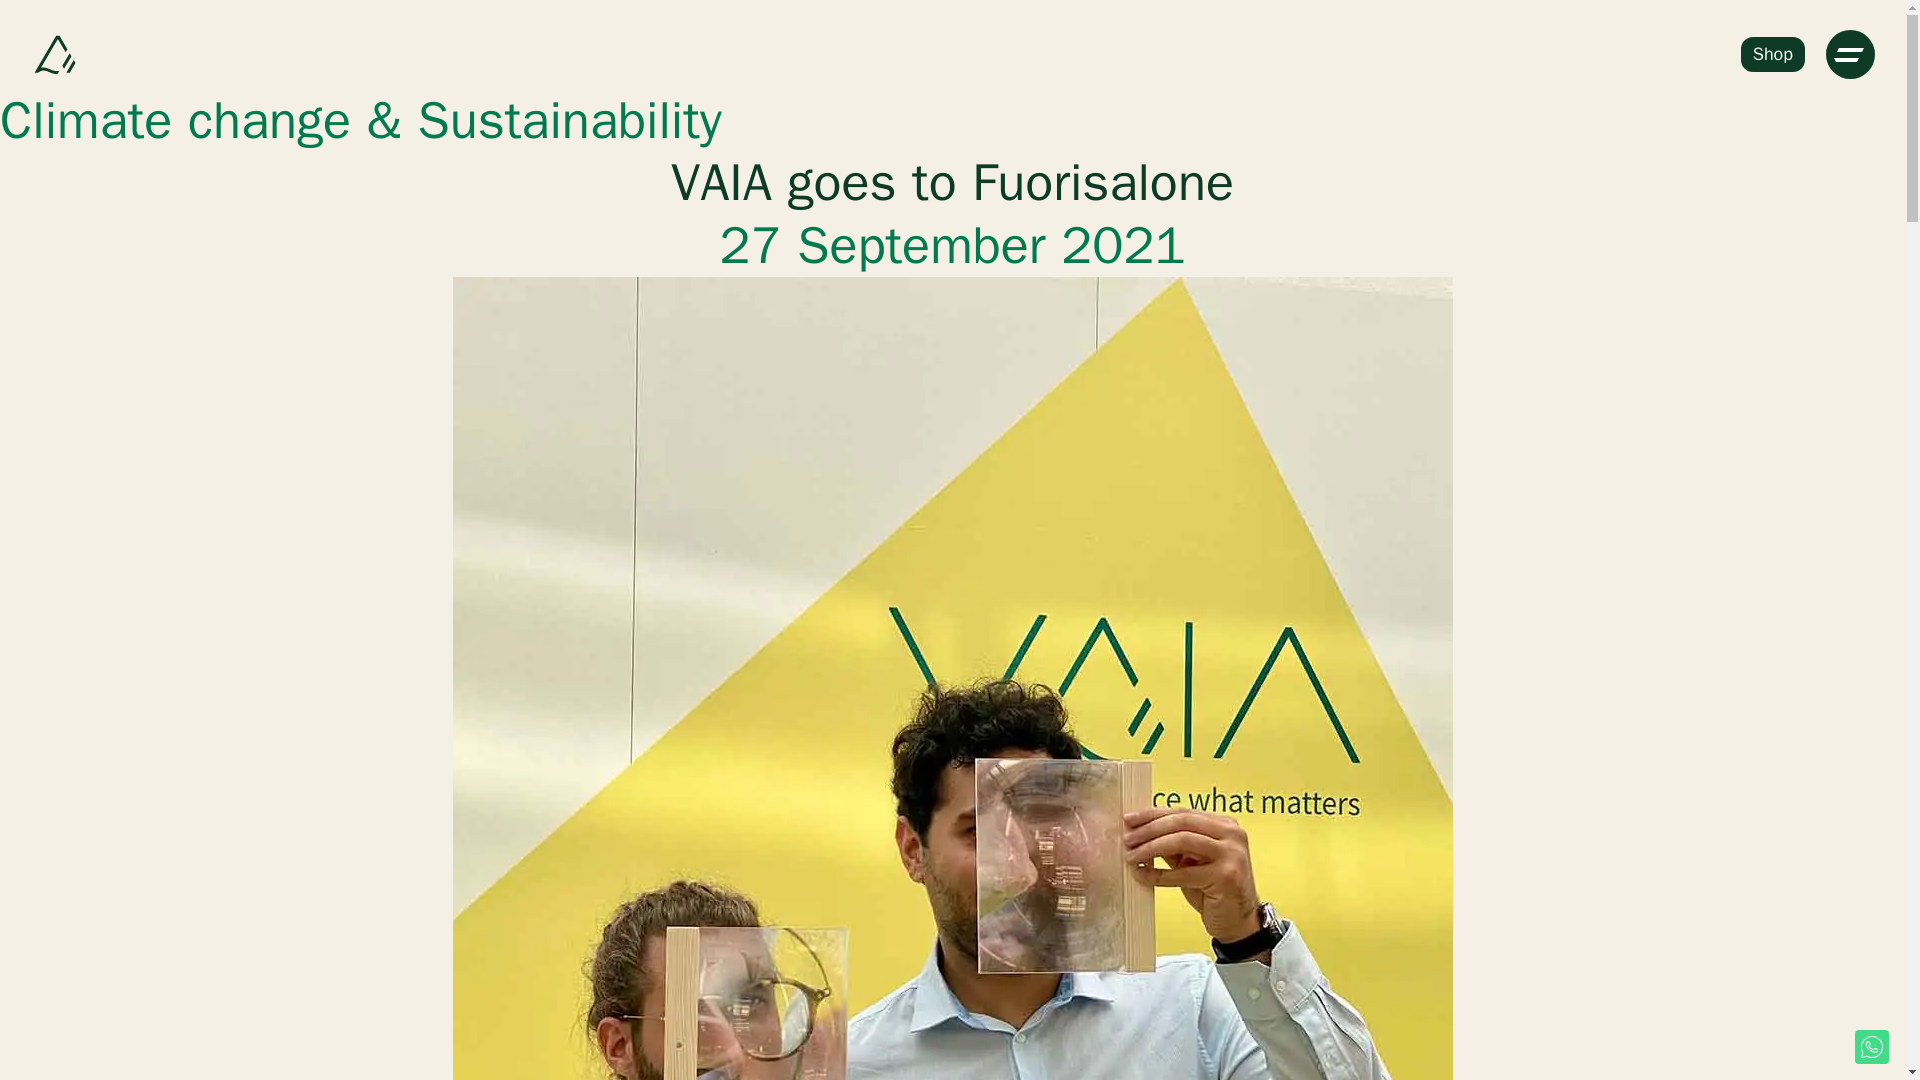  Describe the element at coordinates (55, 54) in the screenshot. I see `VAIAFace What Matters` at that location.